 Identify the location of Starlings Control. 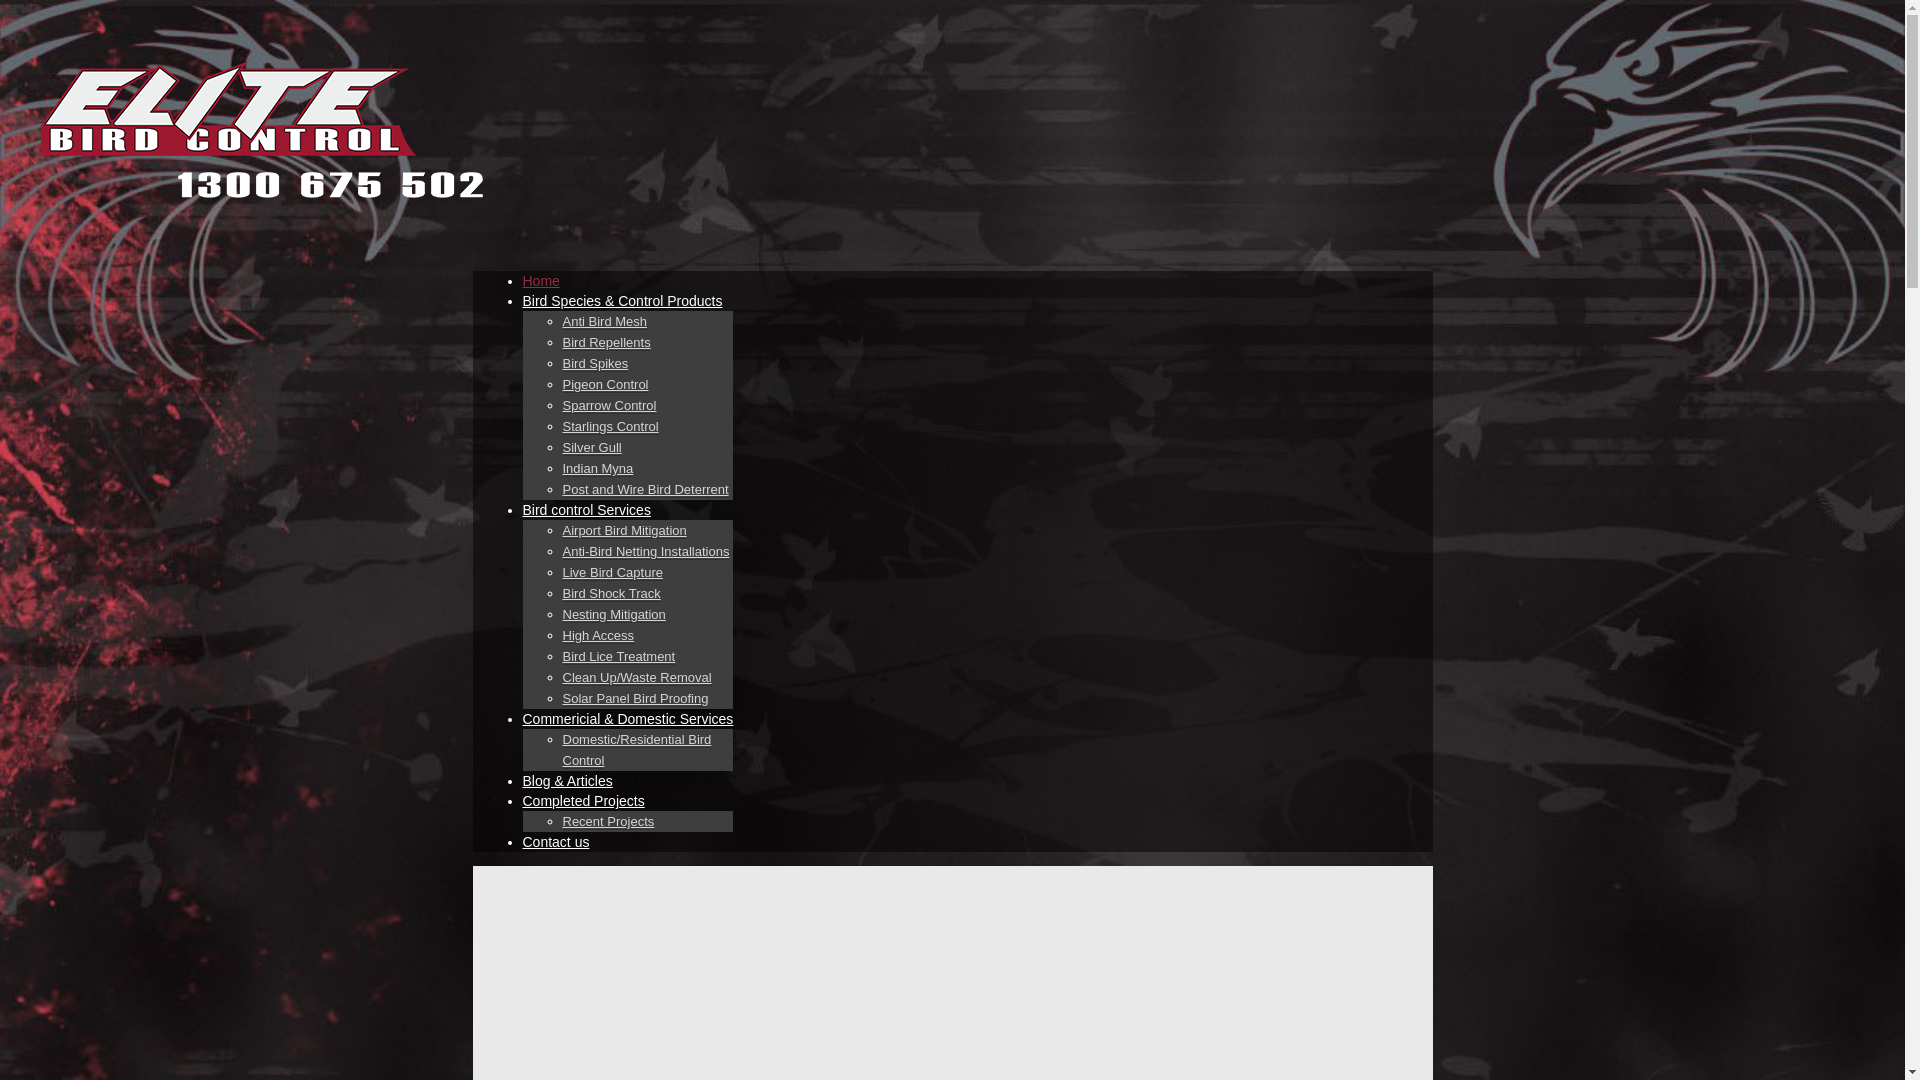
(610, 427).